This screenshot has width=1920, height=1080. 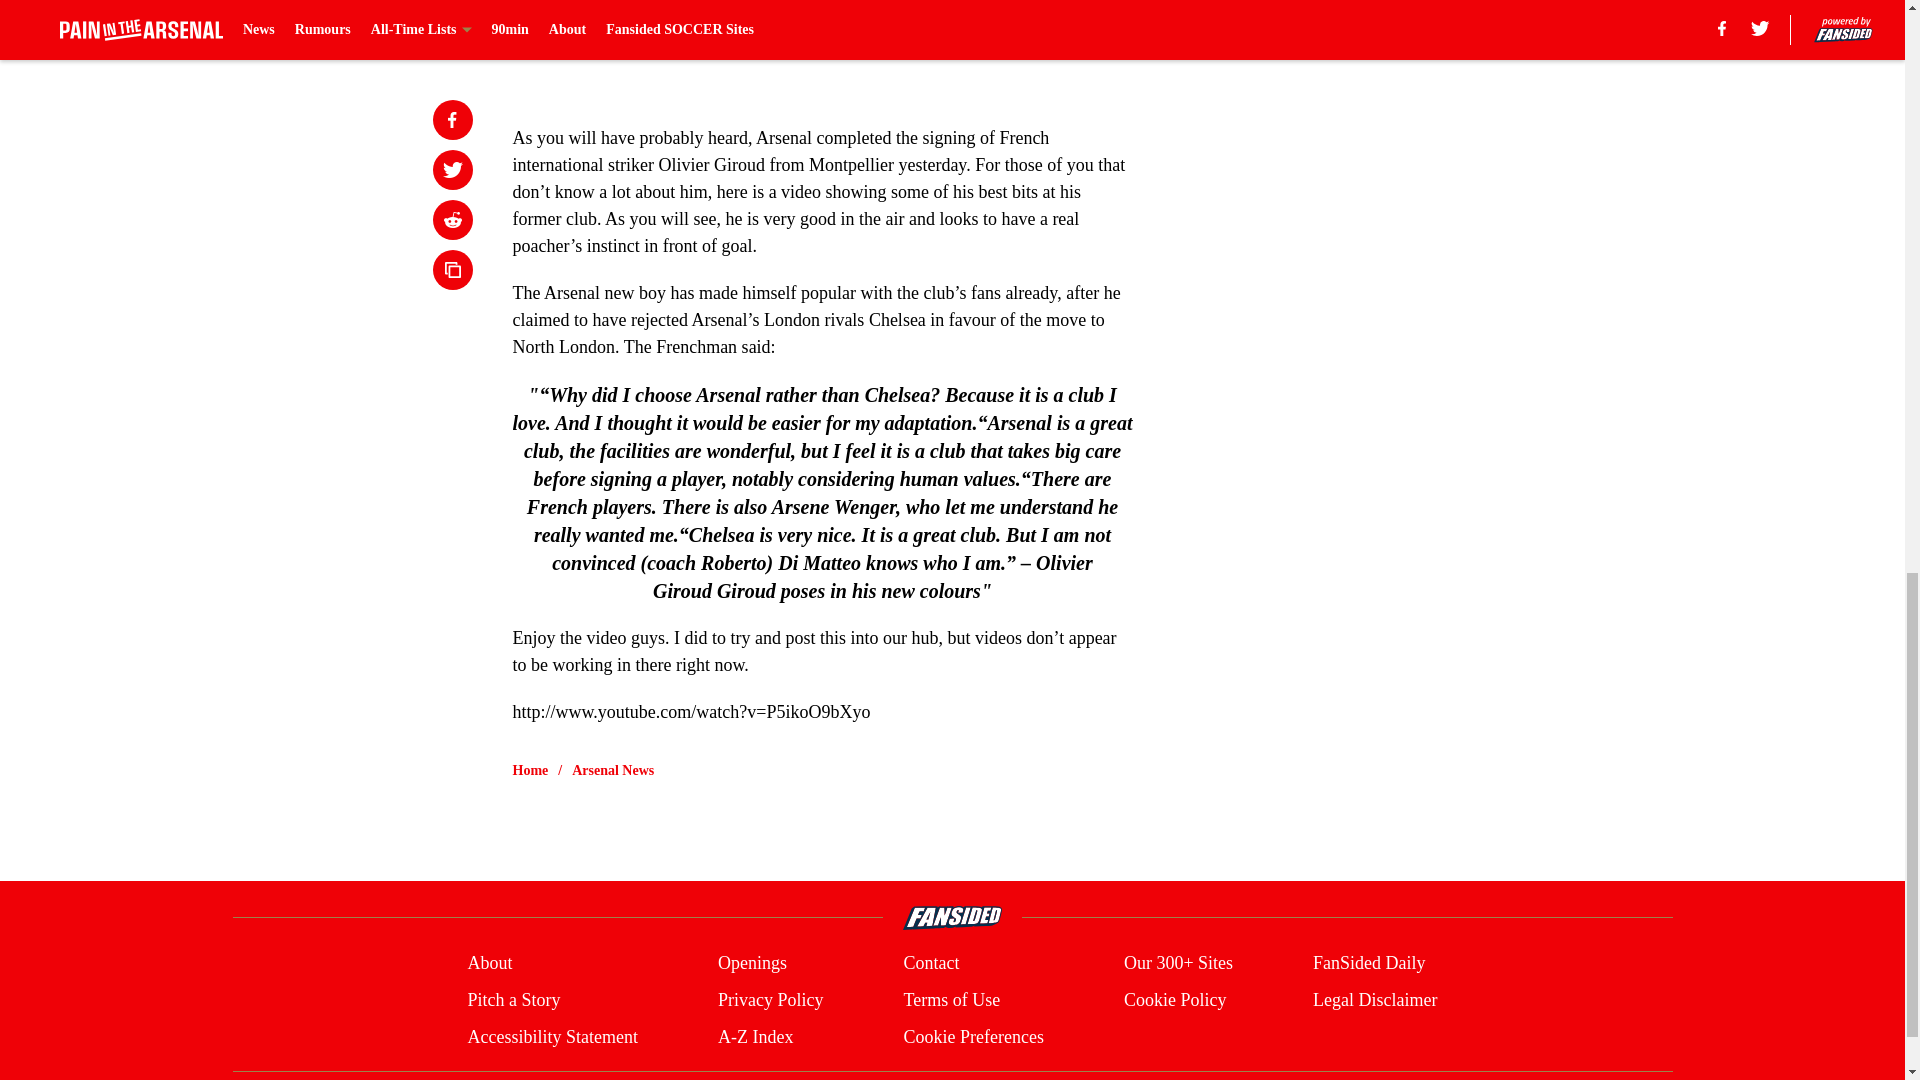 What do you see at coordinates (752, 964) in the screenshot?
I see `Openings` at bounding box center [752, 964].